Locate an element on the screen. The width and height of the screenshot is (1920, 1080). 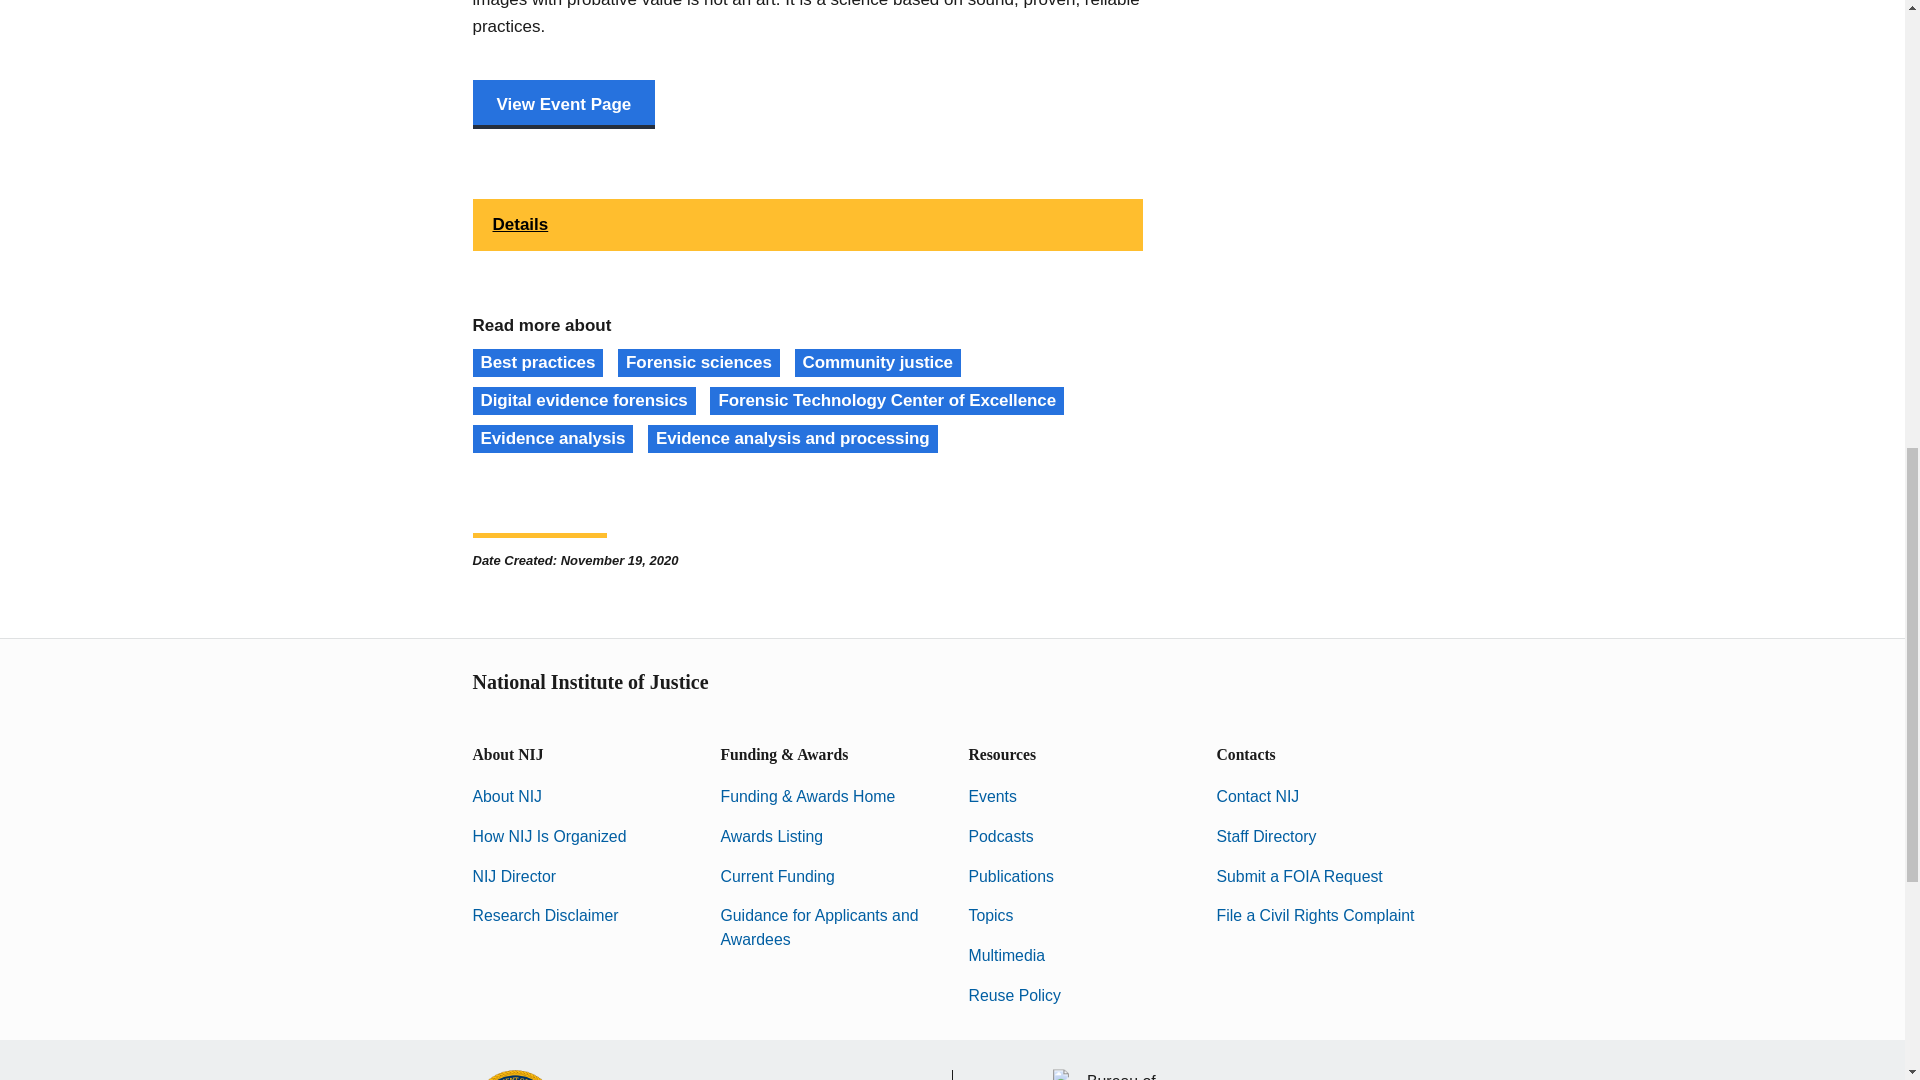
Details is located at coordinates (807, 224).